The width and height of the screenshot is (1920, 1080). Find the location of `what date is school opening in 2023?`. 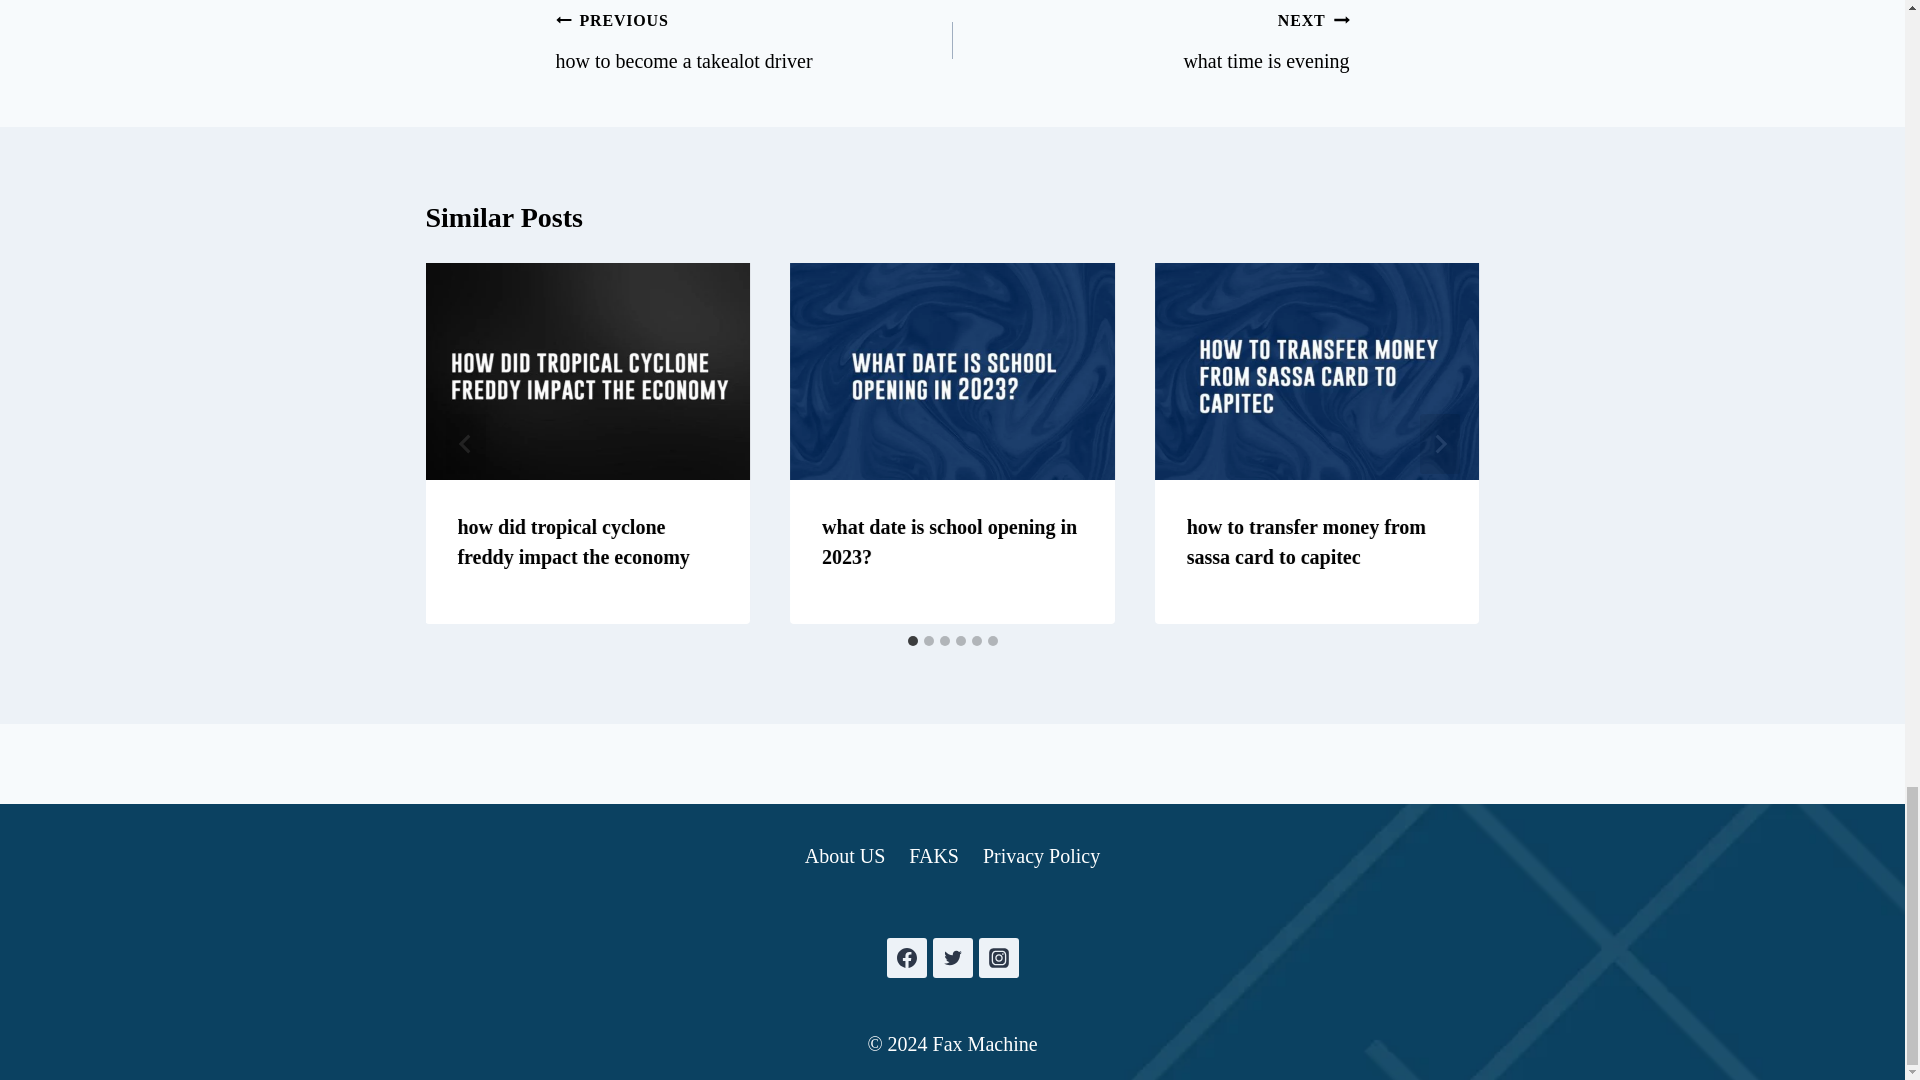

what date is school opening in 2023? is located at coordinates (1306, 542).